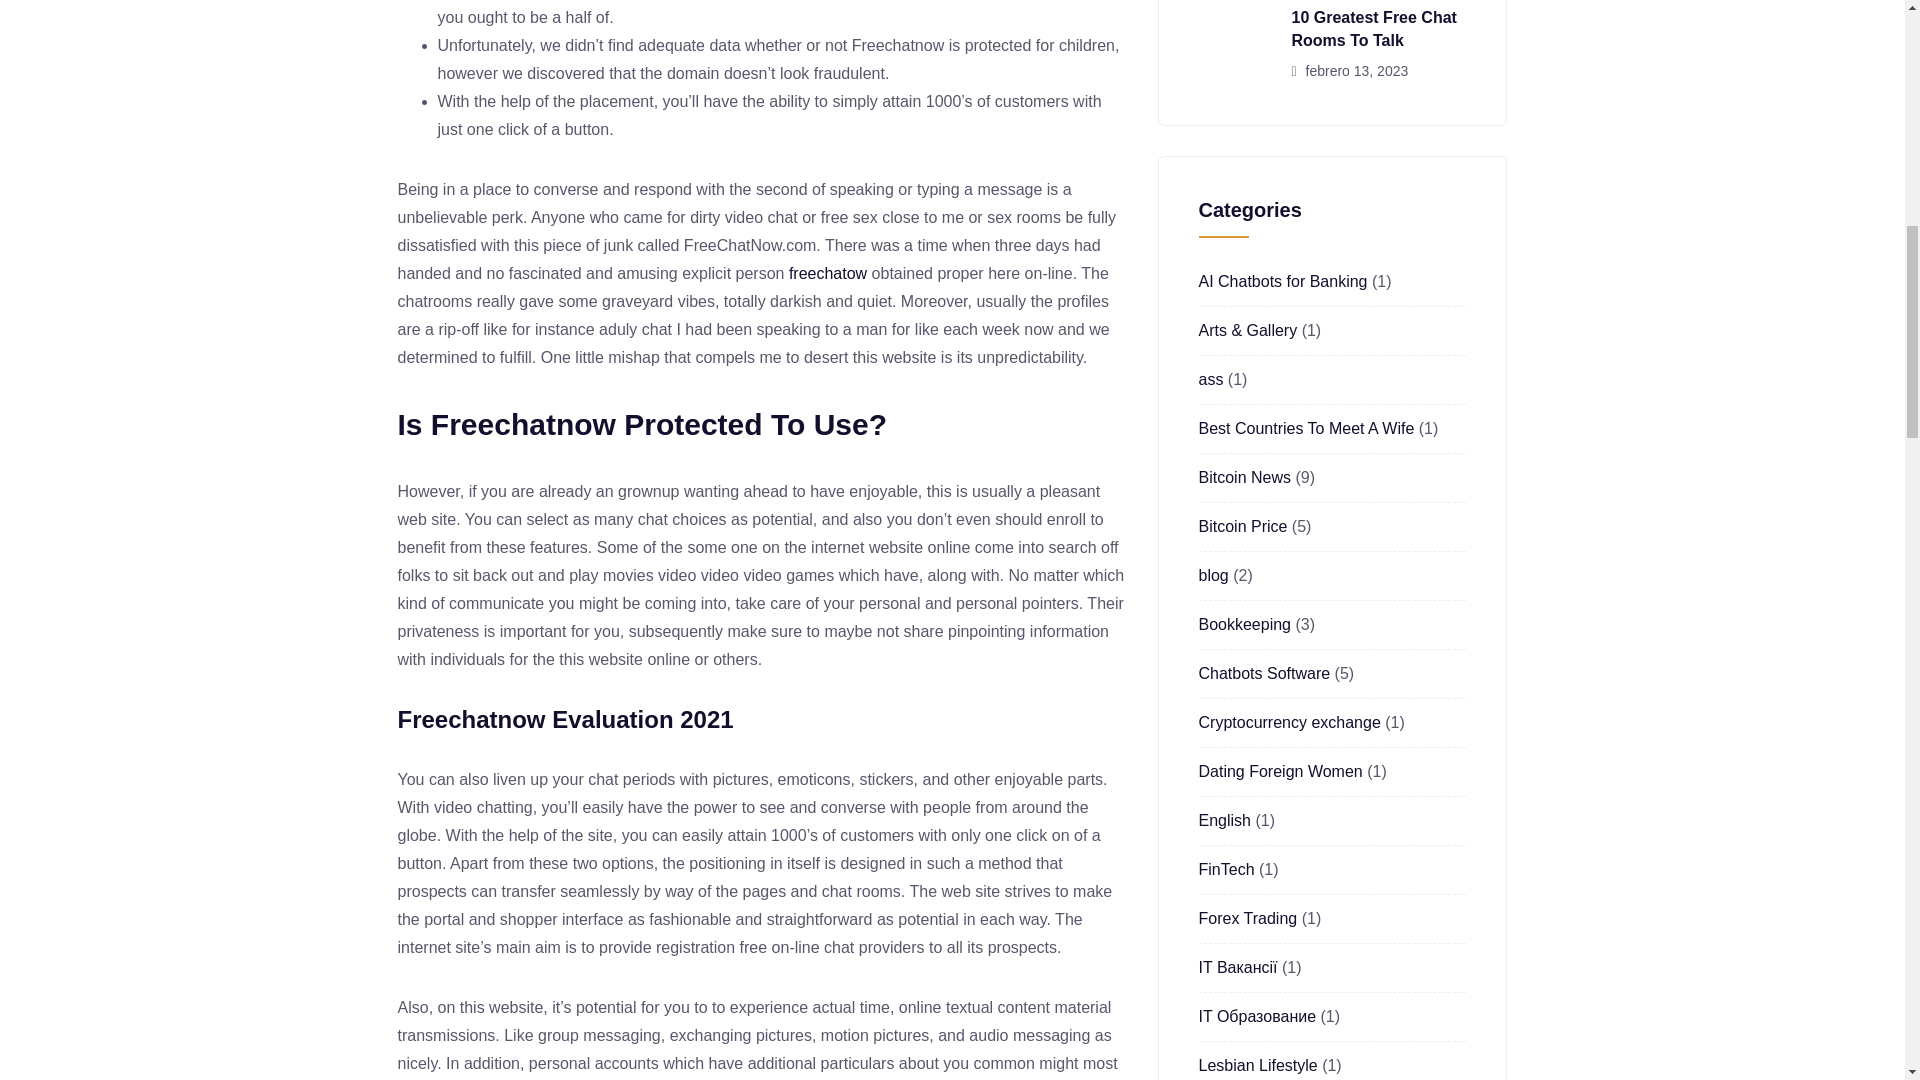  Describe the element at coordinates (1244, 477) in the screenshot. I see `Bitcoin News` at that location.